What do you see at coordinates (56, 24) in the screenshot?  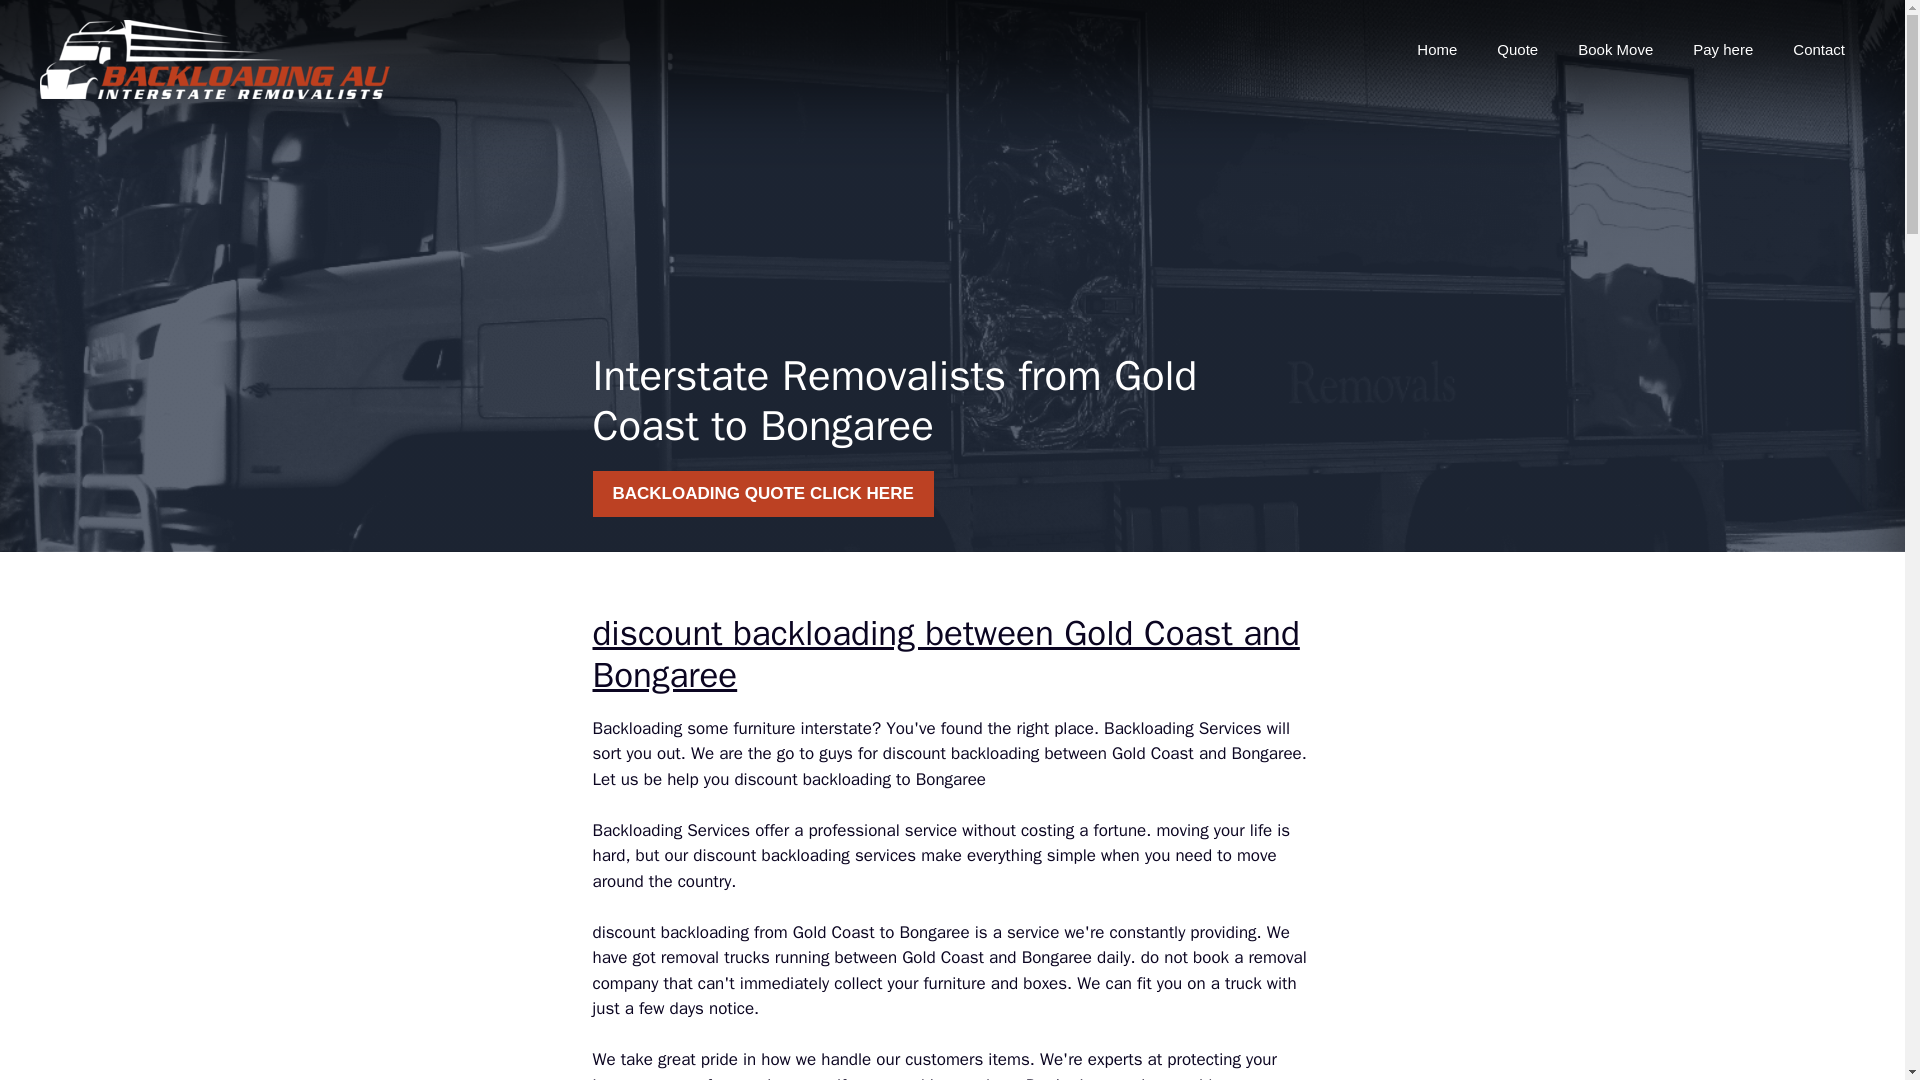 I see `Search` at bounding box center [56, 24].